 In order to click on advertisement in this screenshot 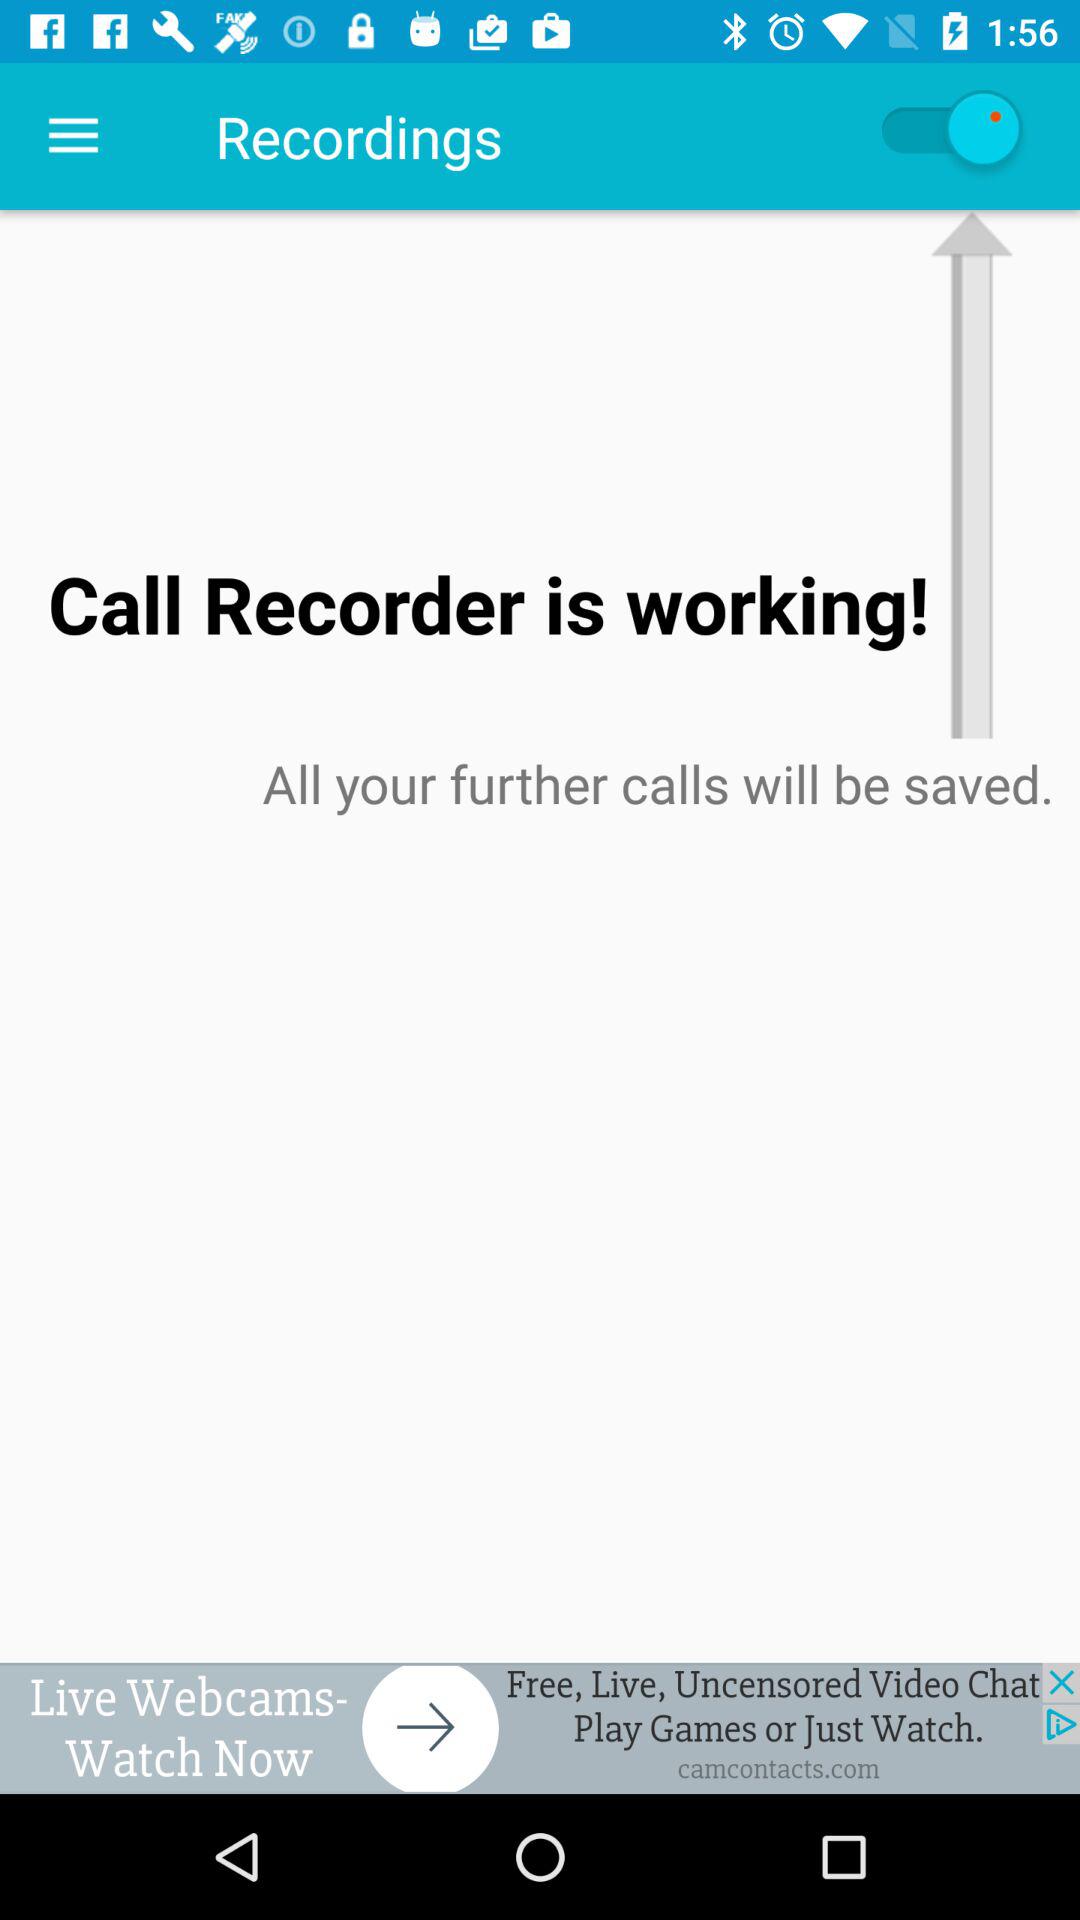, I will do `click(540, 1728)`.